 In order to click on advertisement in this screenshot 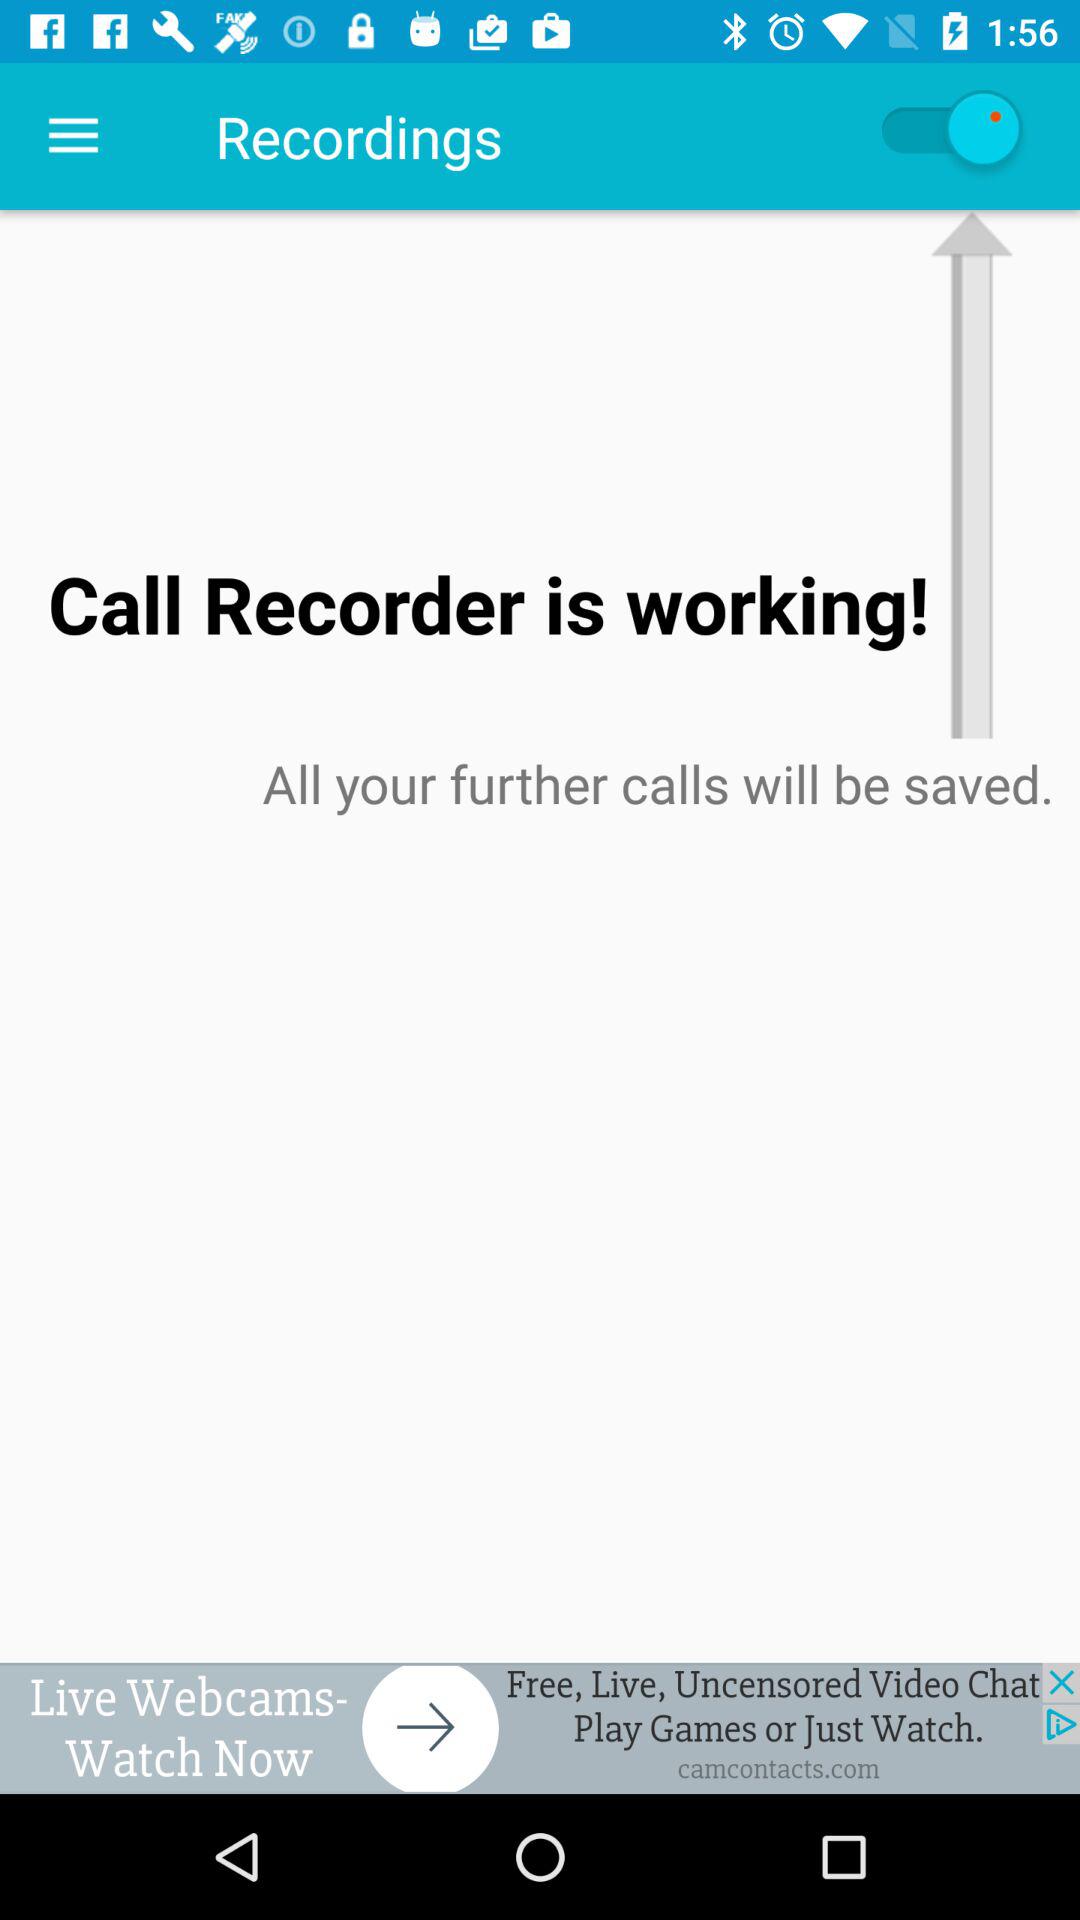, I will do `click(540, 1728)`.